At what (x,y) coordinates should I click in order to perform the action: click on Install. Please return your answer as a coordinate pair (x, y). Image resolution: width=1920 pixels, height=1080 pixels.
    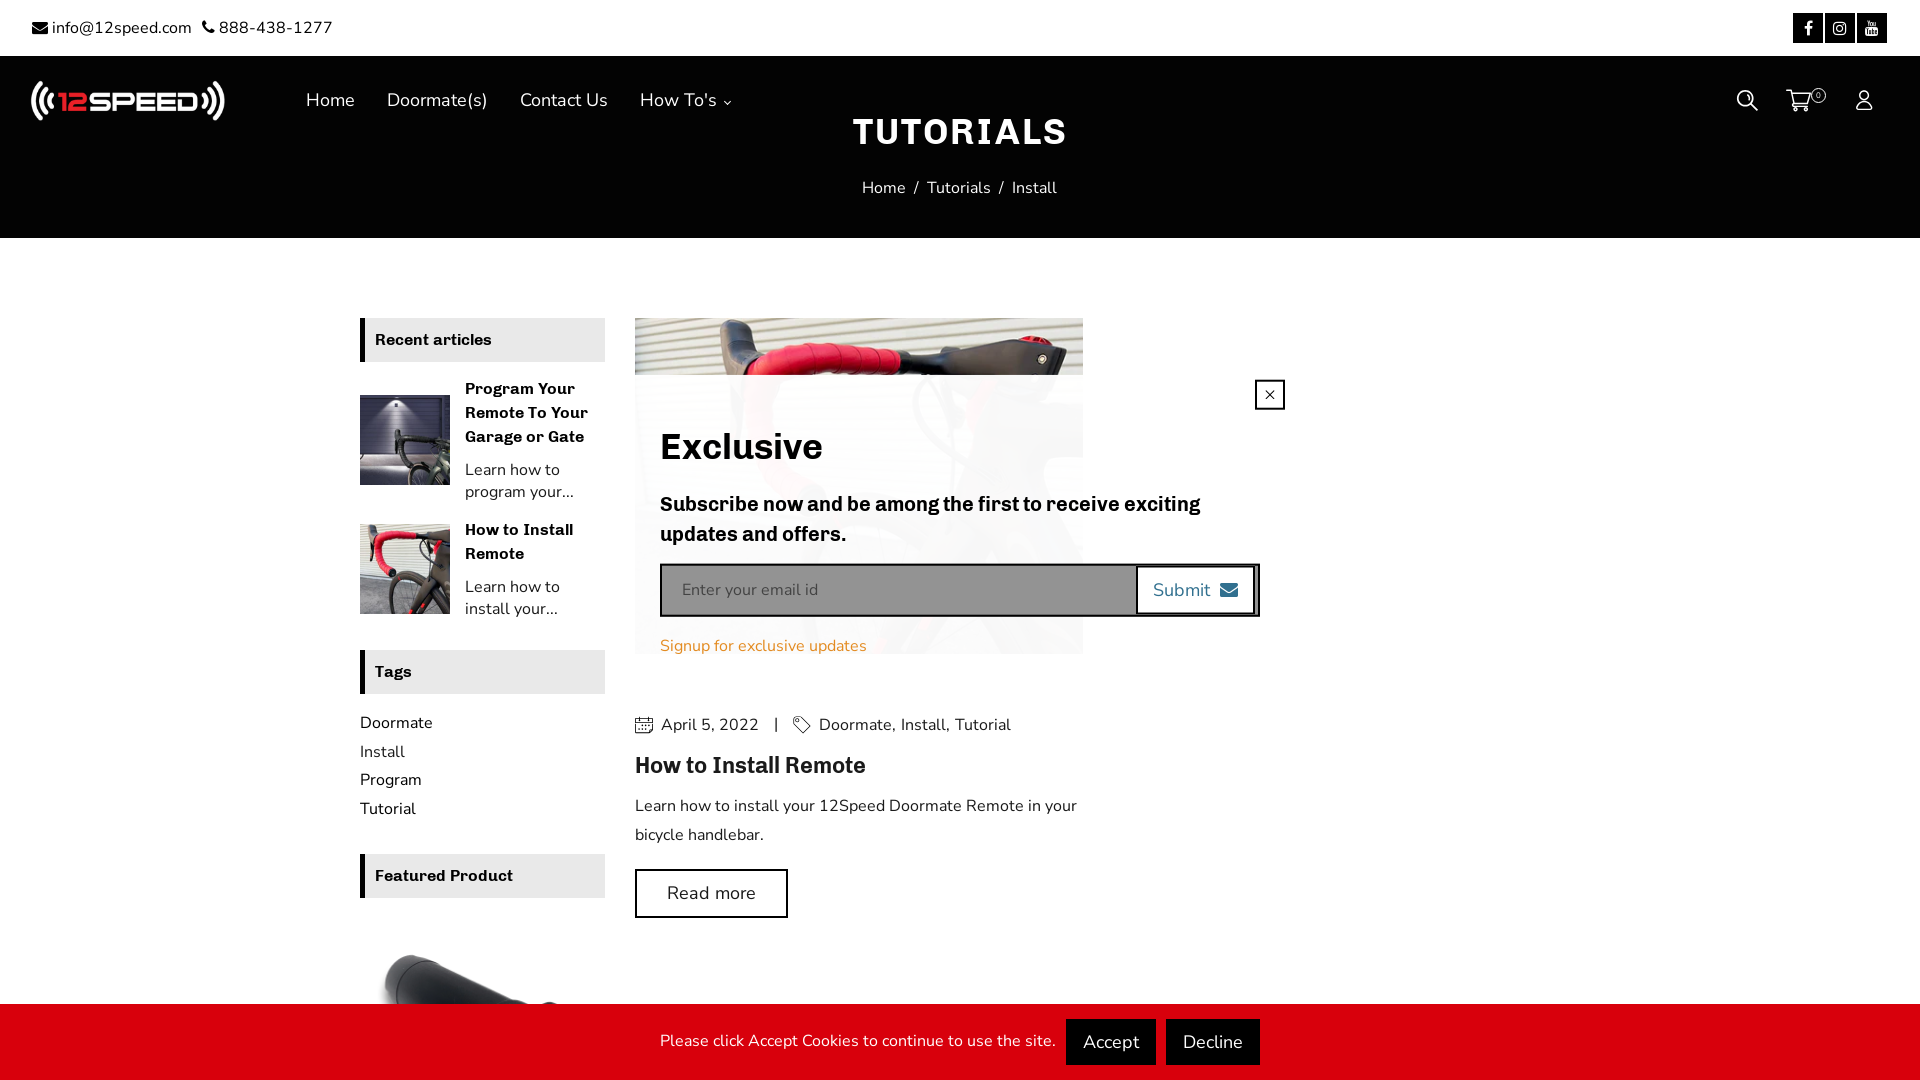
    Looking at the image, I should click on (928, 725).